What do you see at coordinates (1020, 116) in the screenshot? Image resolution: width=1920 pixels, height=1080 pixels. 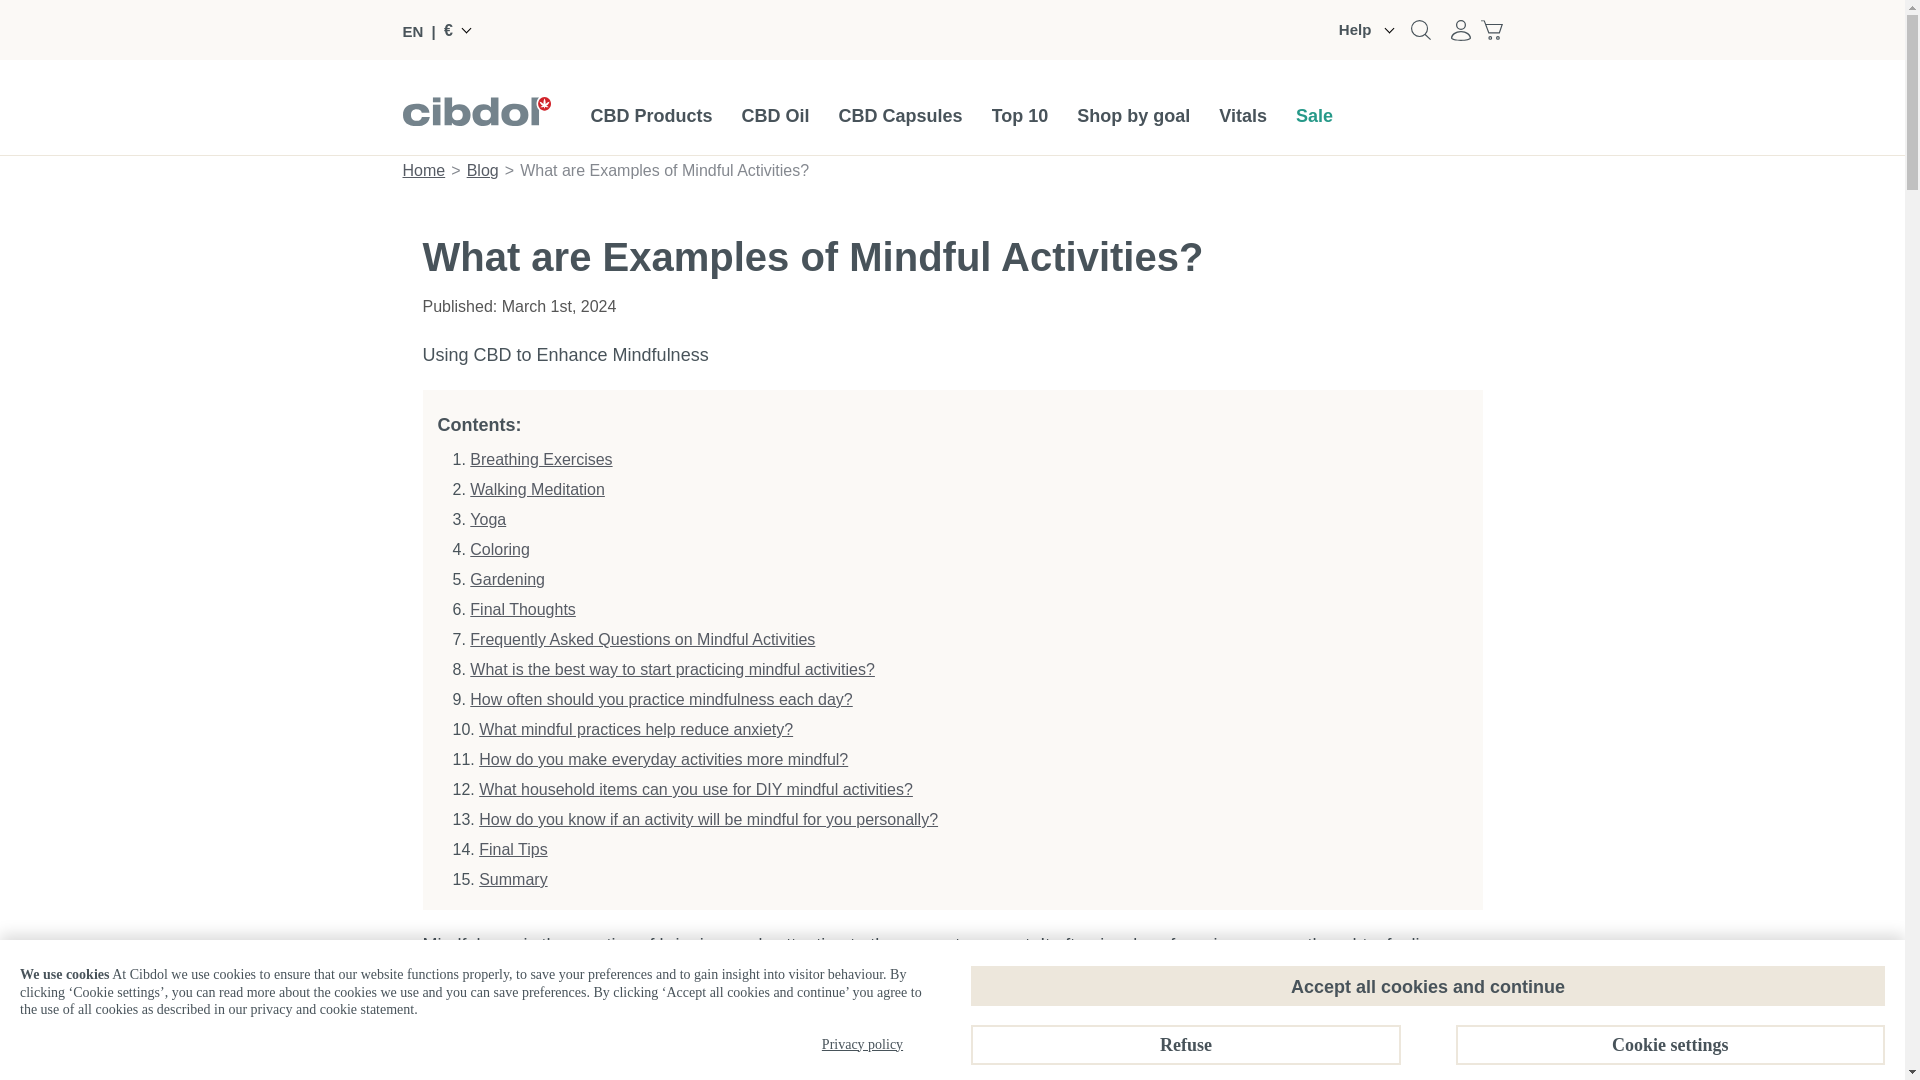 I see `Top 10` at bounding box center [1020, 116].